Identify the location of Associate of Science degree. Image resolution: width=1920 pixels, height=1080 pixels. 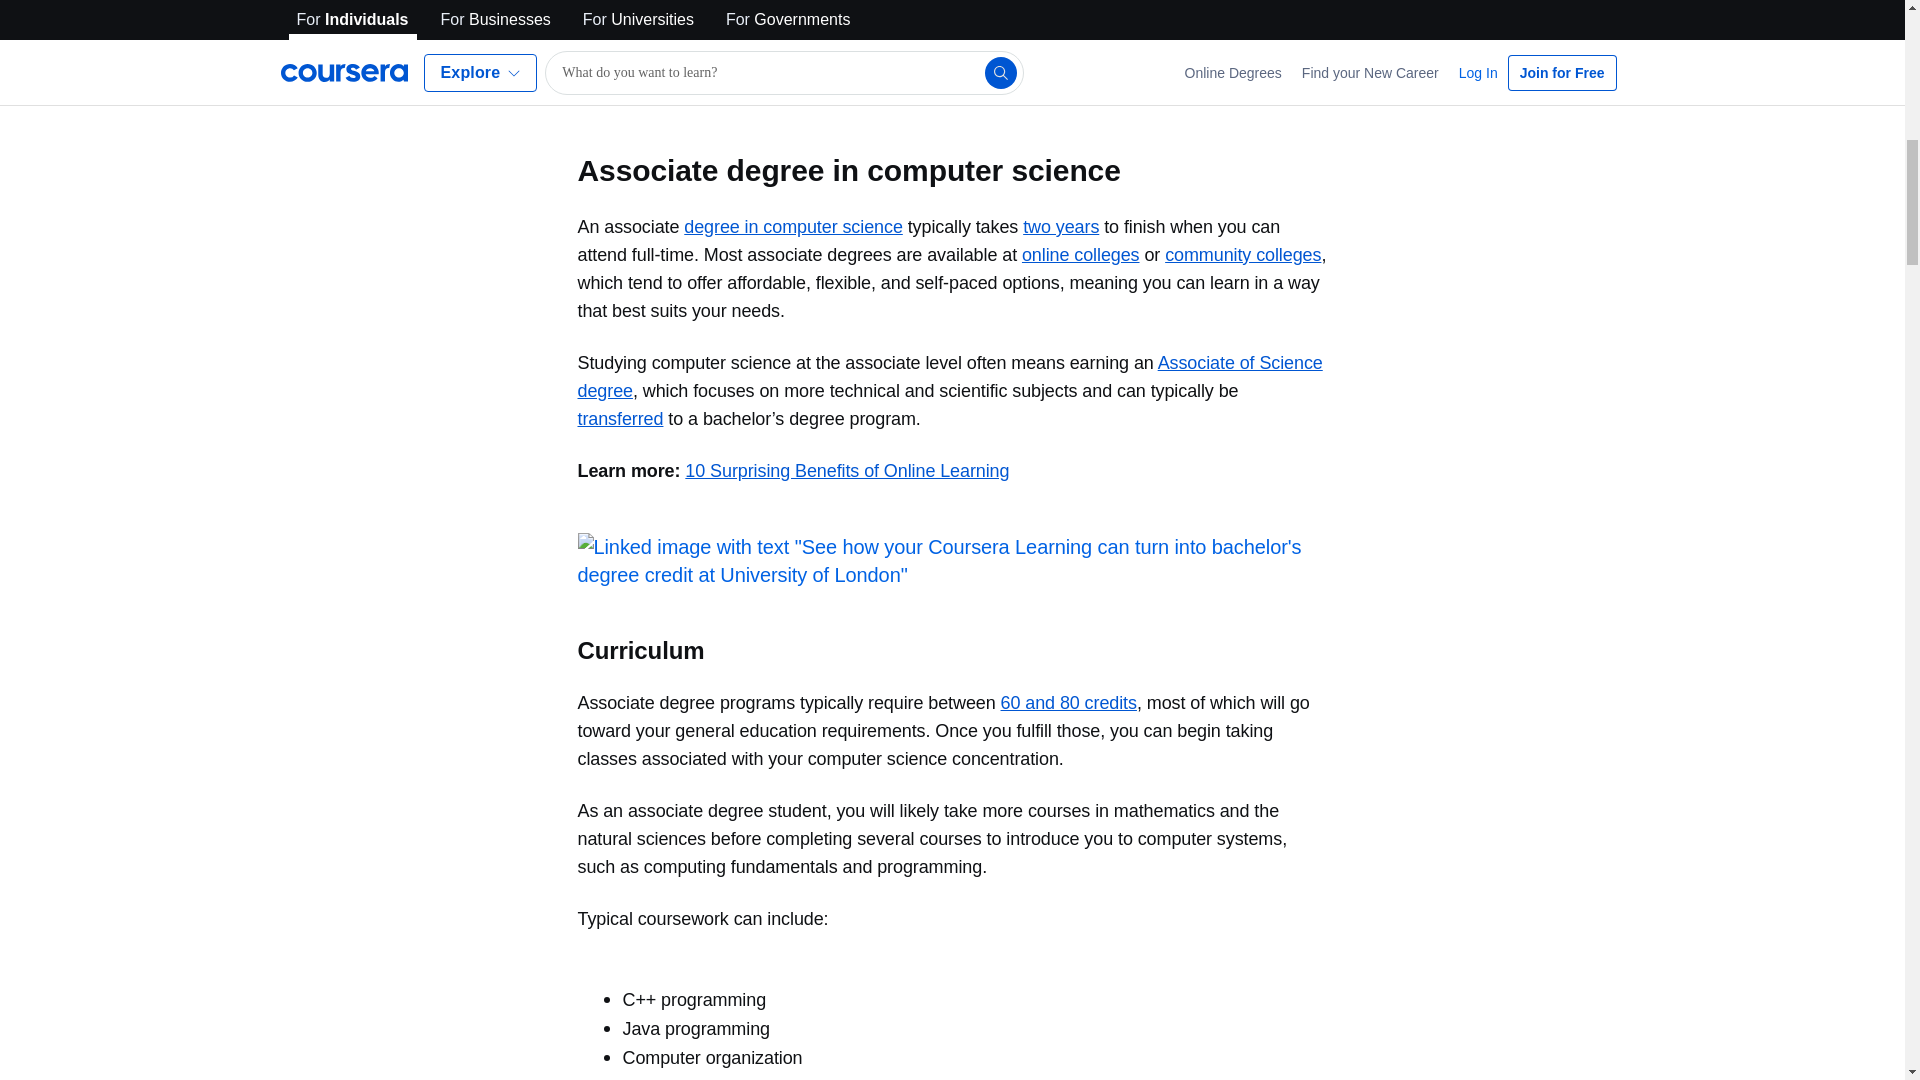
(950, 376).